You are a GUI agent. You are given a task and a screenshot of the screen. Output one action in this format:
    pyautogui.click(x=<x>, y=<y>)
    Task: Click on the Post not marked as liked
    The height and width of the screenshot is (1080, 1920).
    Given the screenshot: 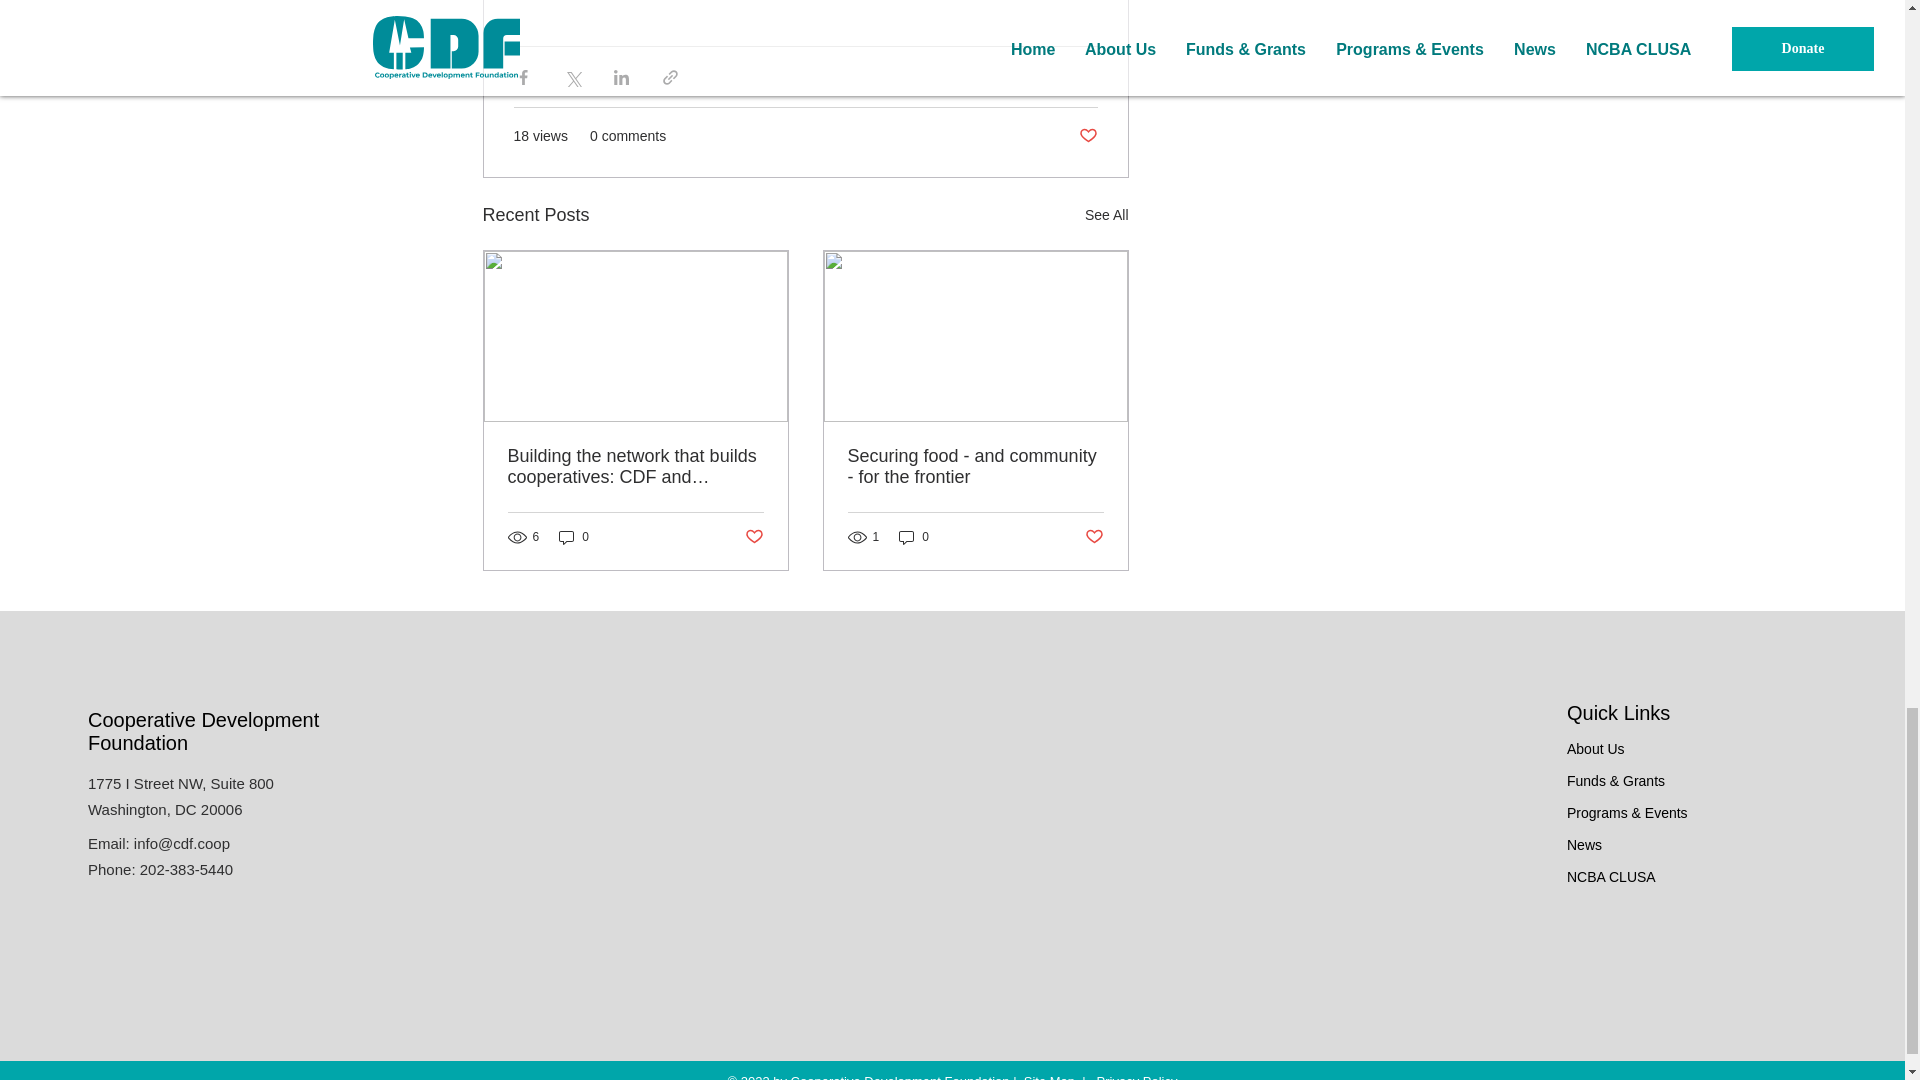 What is the action you would take?
    pyautogui.click(x=1086, y=136)
    